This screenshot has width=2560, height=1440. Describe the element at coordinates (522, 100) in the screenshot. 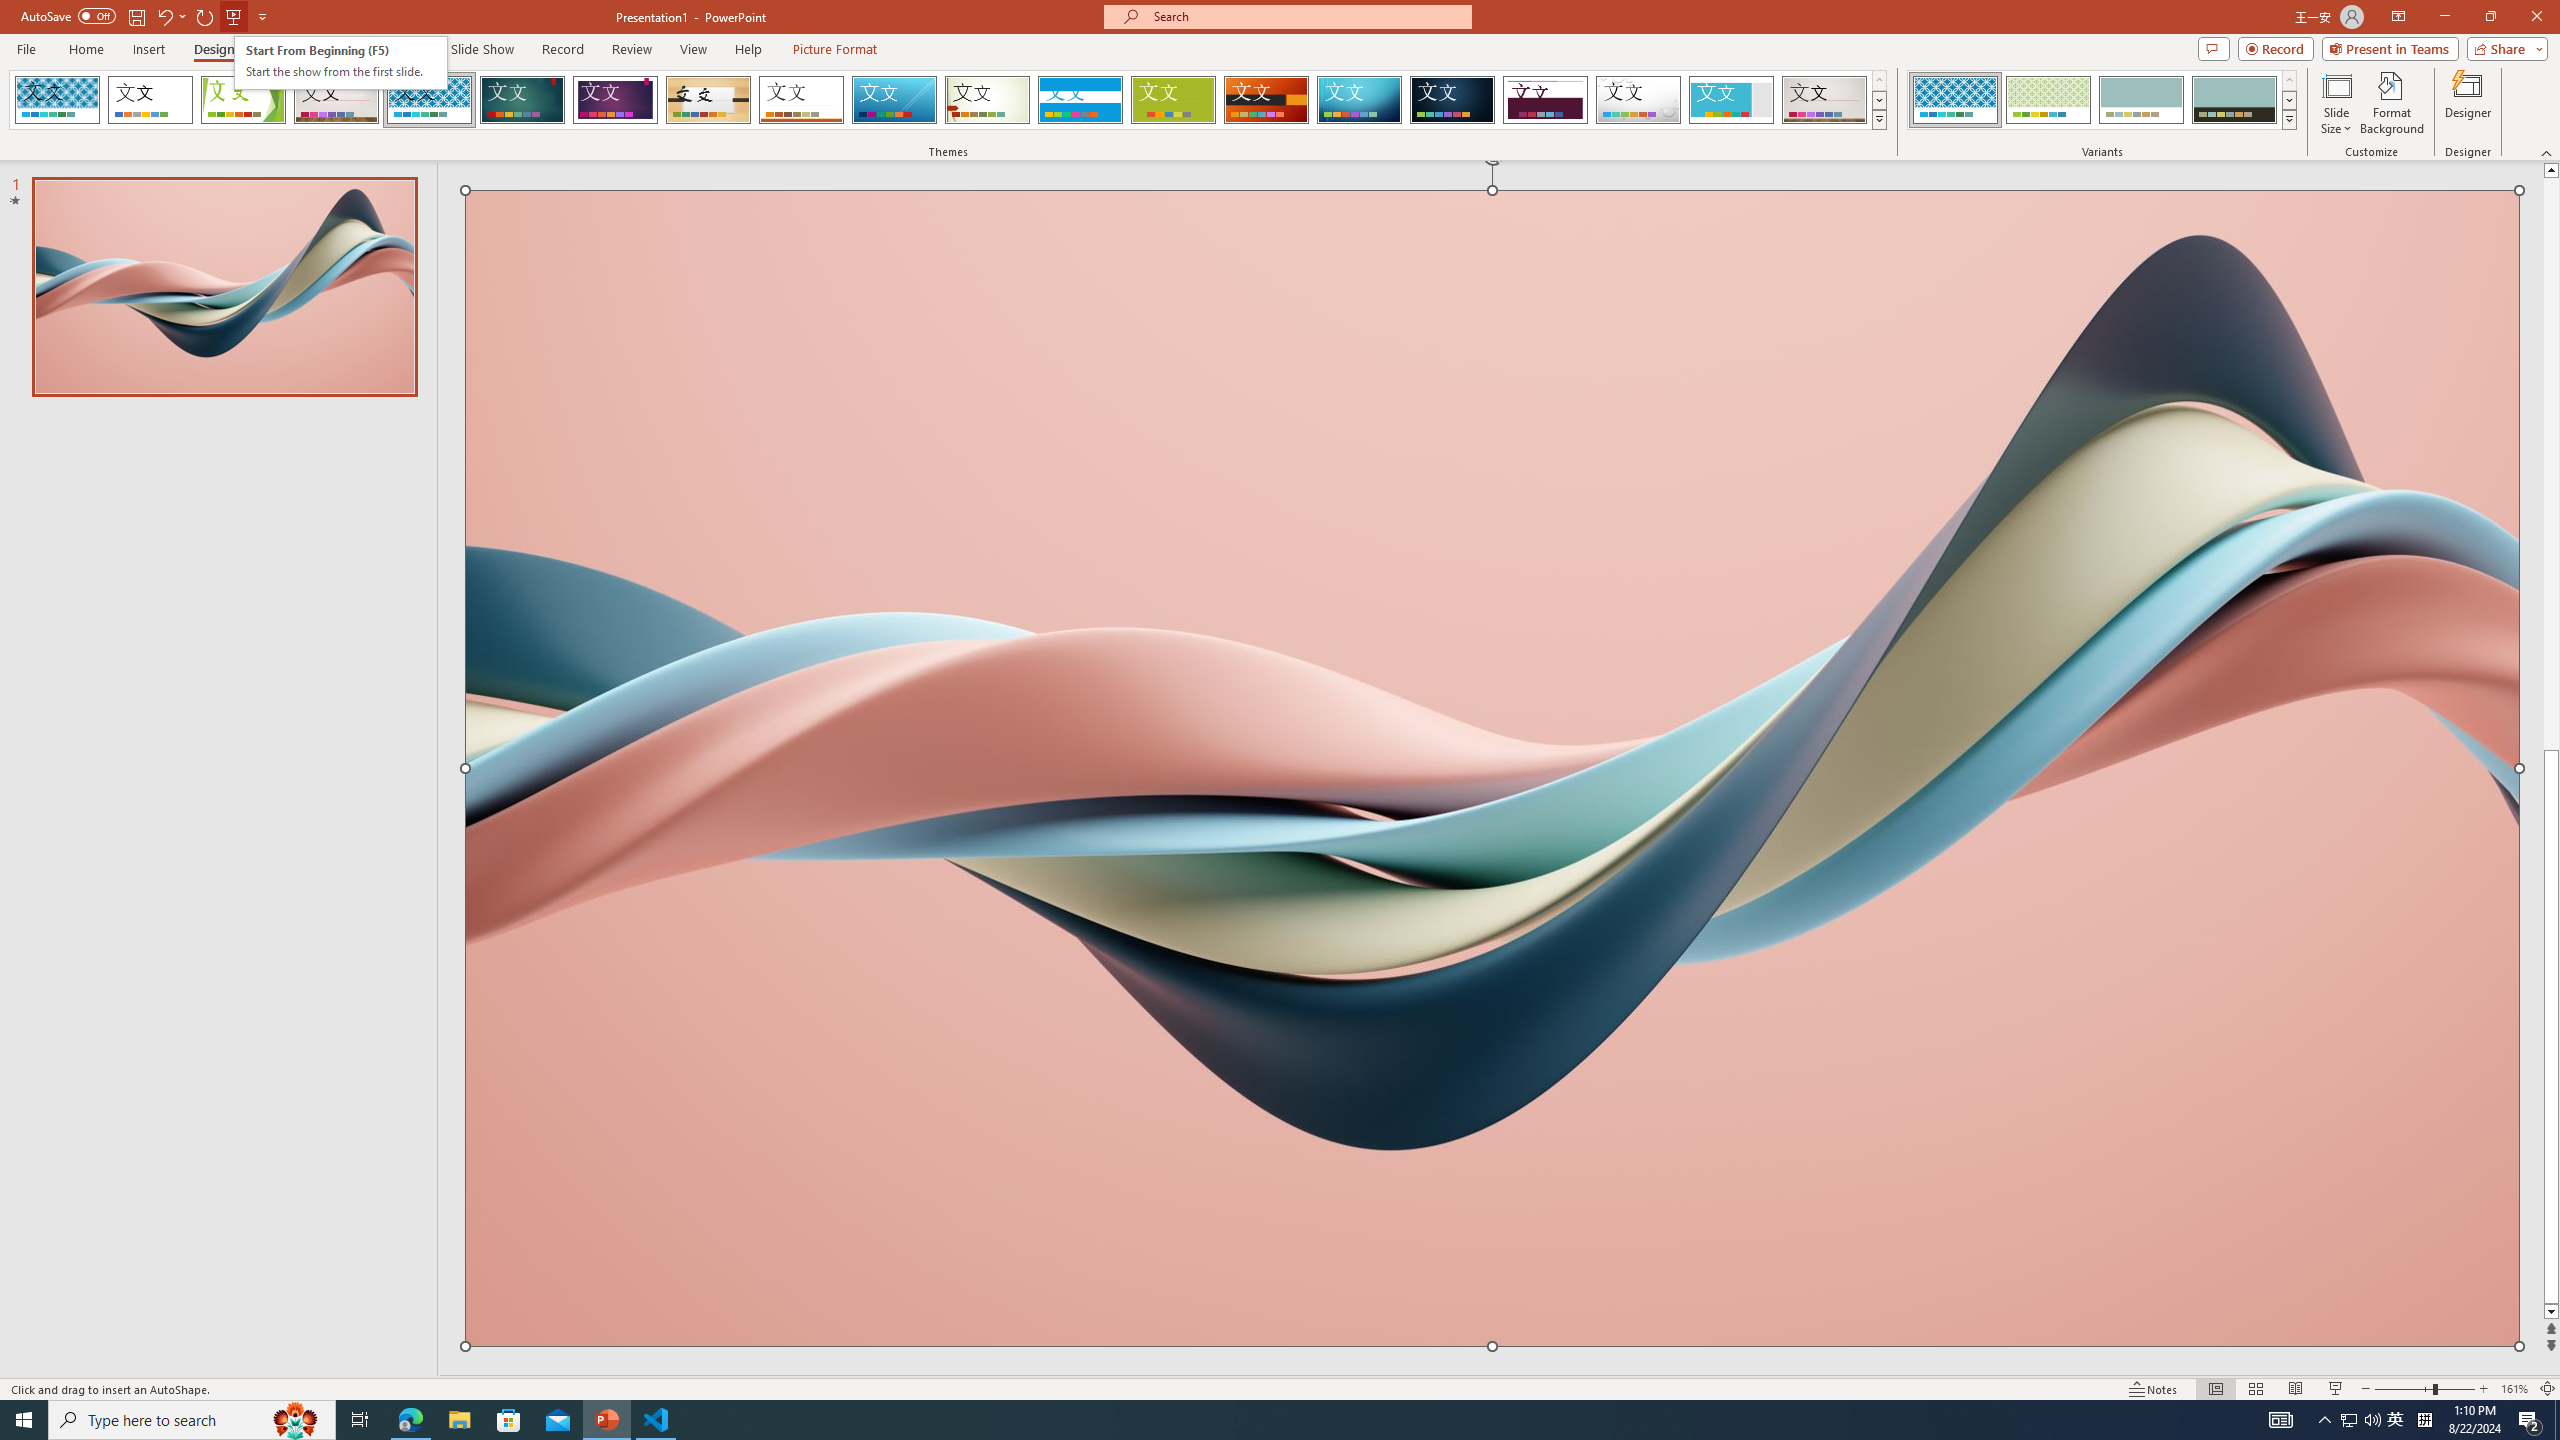

I see `Ion` at that location.